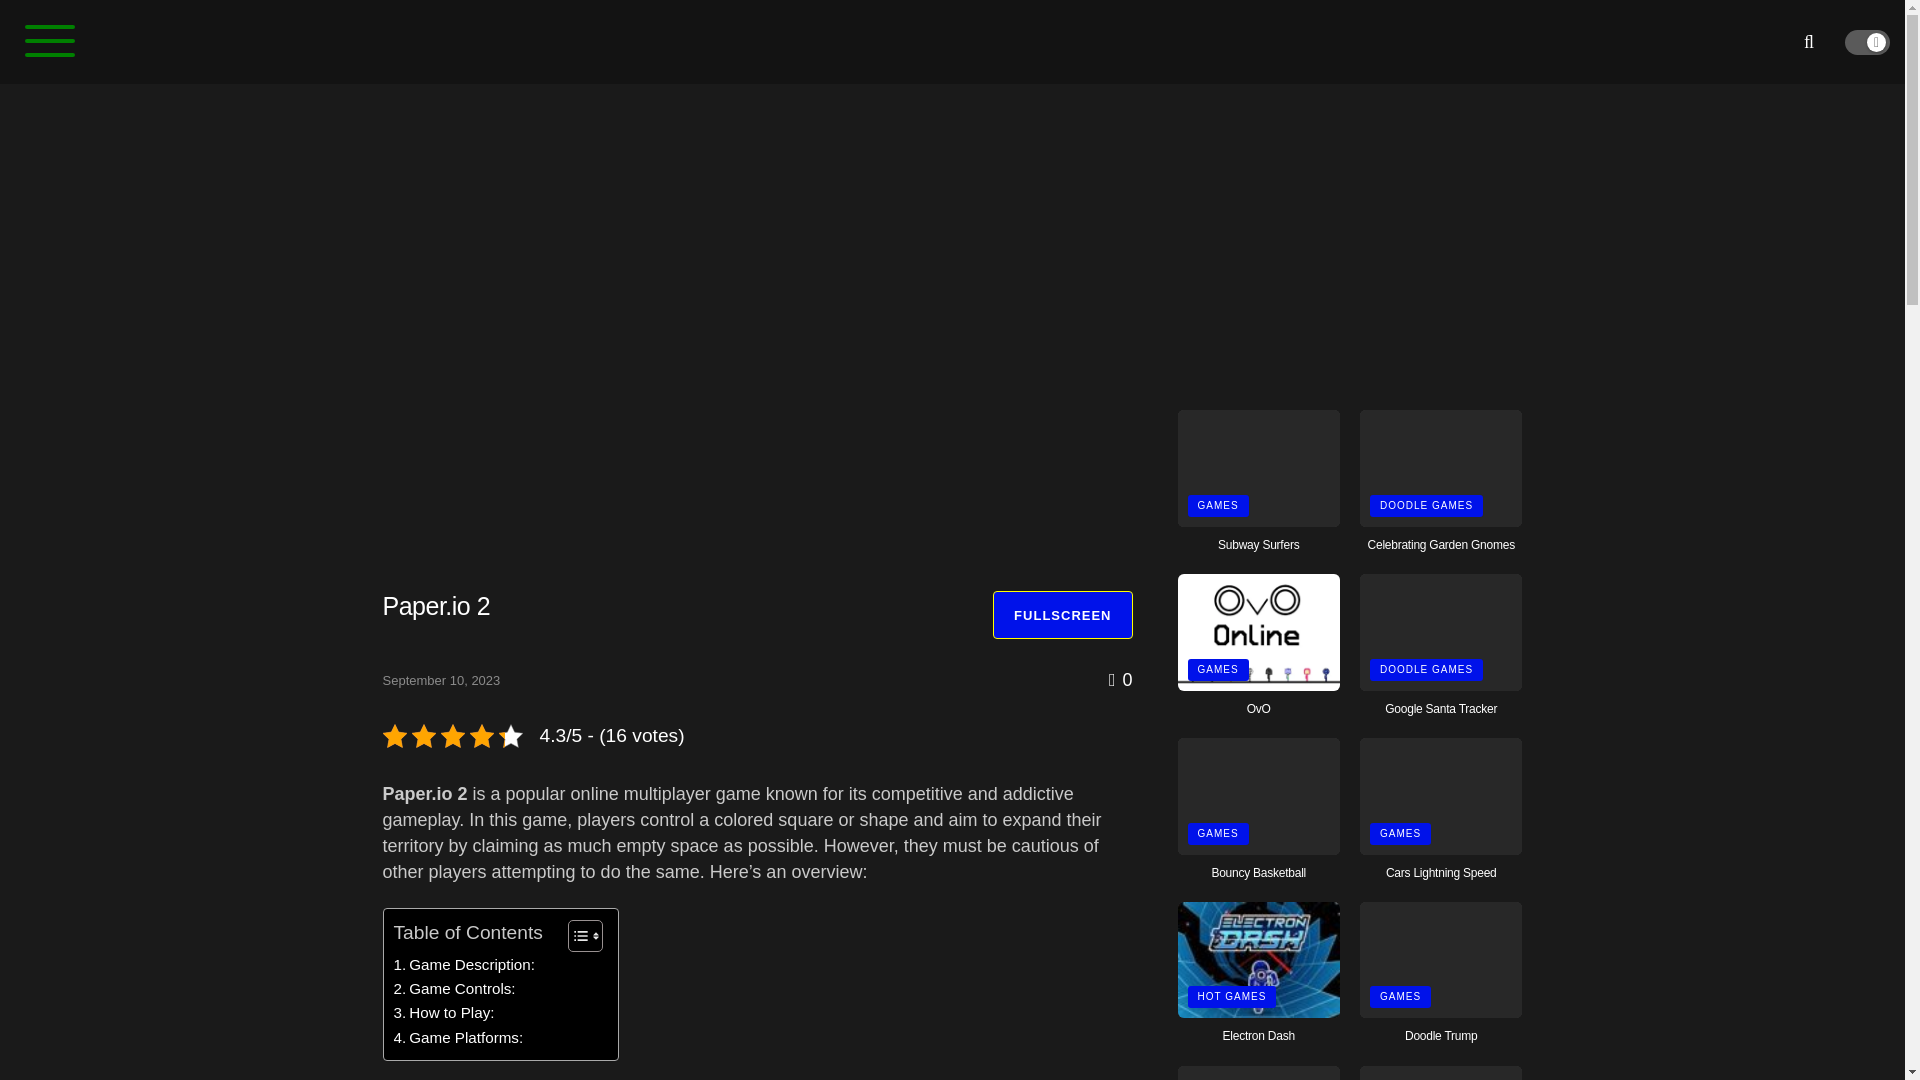 The height and width of the screenshot is (1080, 1920). I want to click on How to Play:, so click(444, 1012).